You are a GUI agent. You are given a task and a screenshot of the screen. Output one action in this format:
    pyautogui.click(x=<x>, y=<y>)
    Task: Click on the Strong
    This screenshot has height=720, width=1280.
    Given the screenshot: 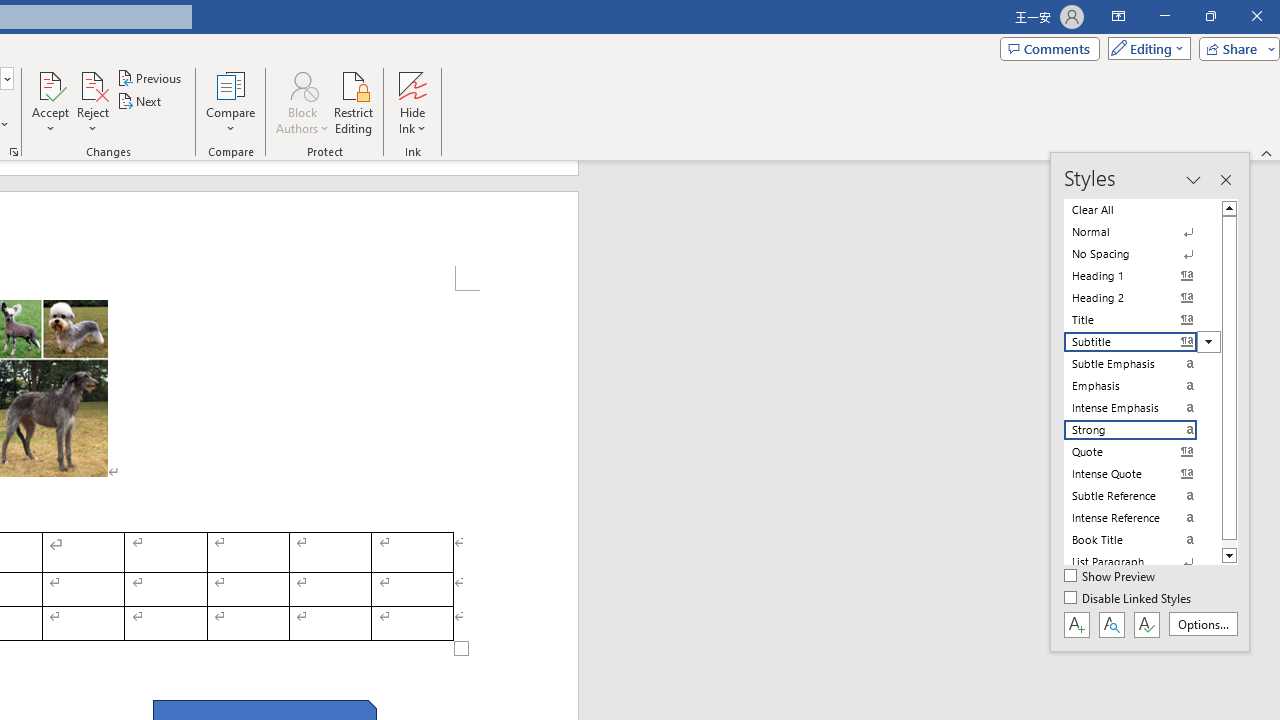 What is the action you would take?
    pyautogui.click(x=1142, y=430)
    